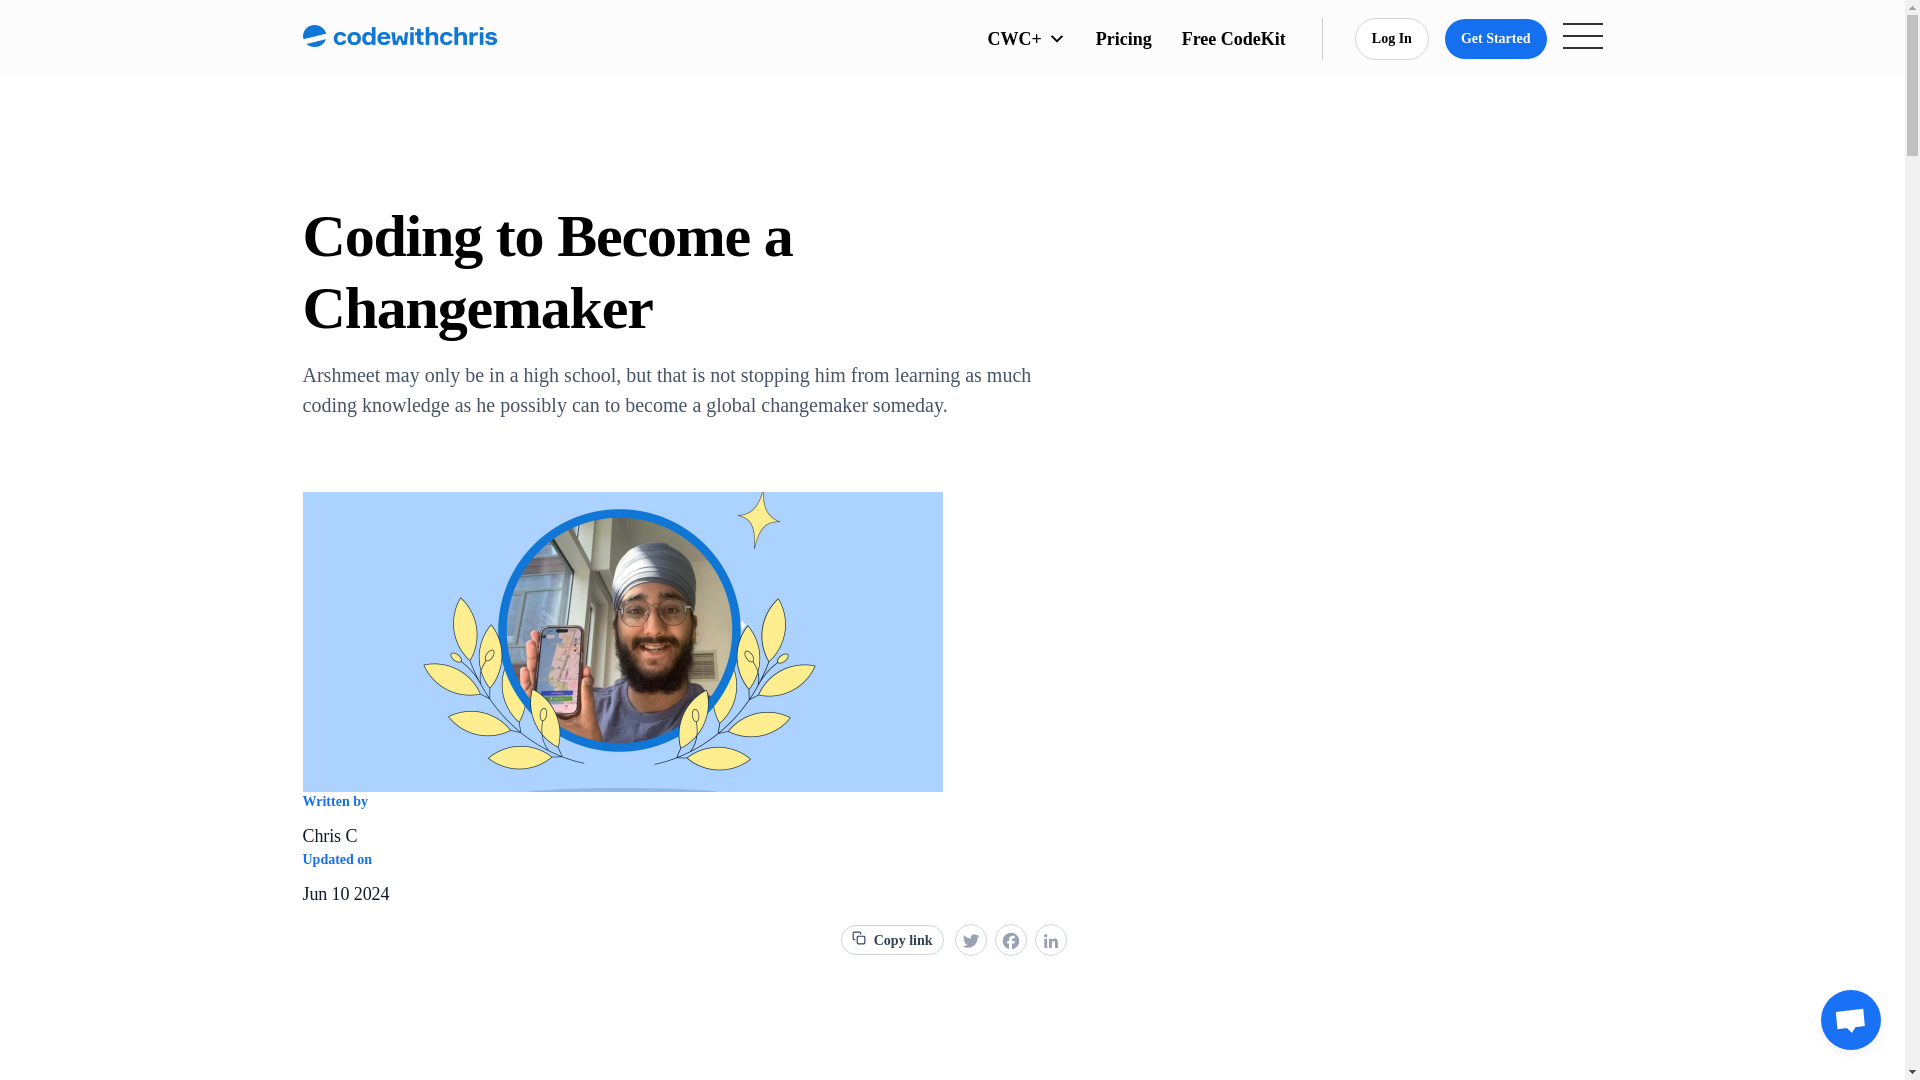  I want to click on Get Started, so click(1496, 38).